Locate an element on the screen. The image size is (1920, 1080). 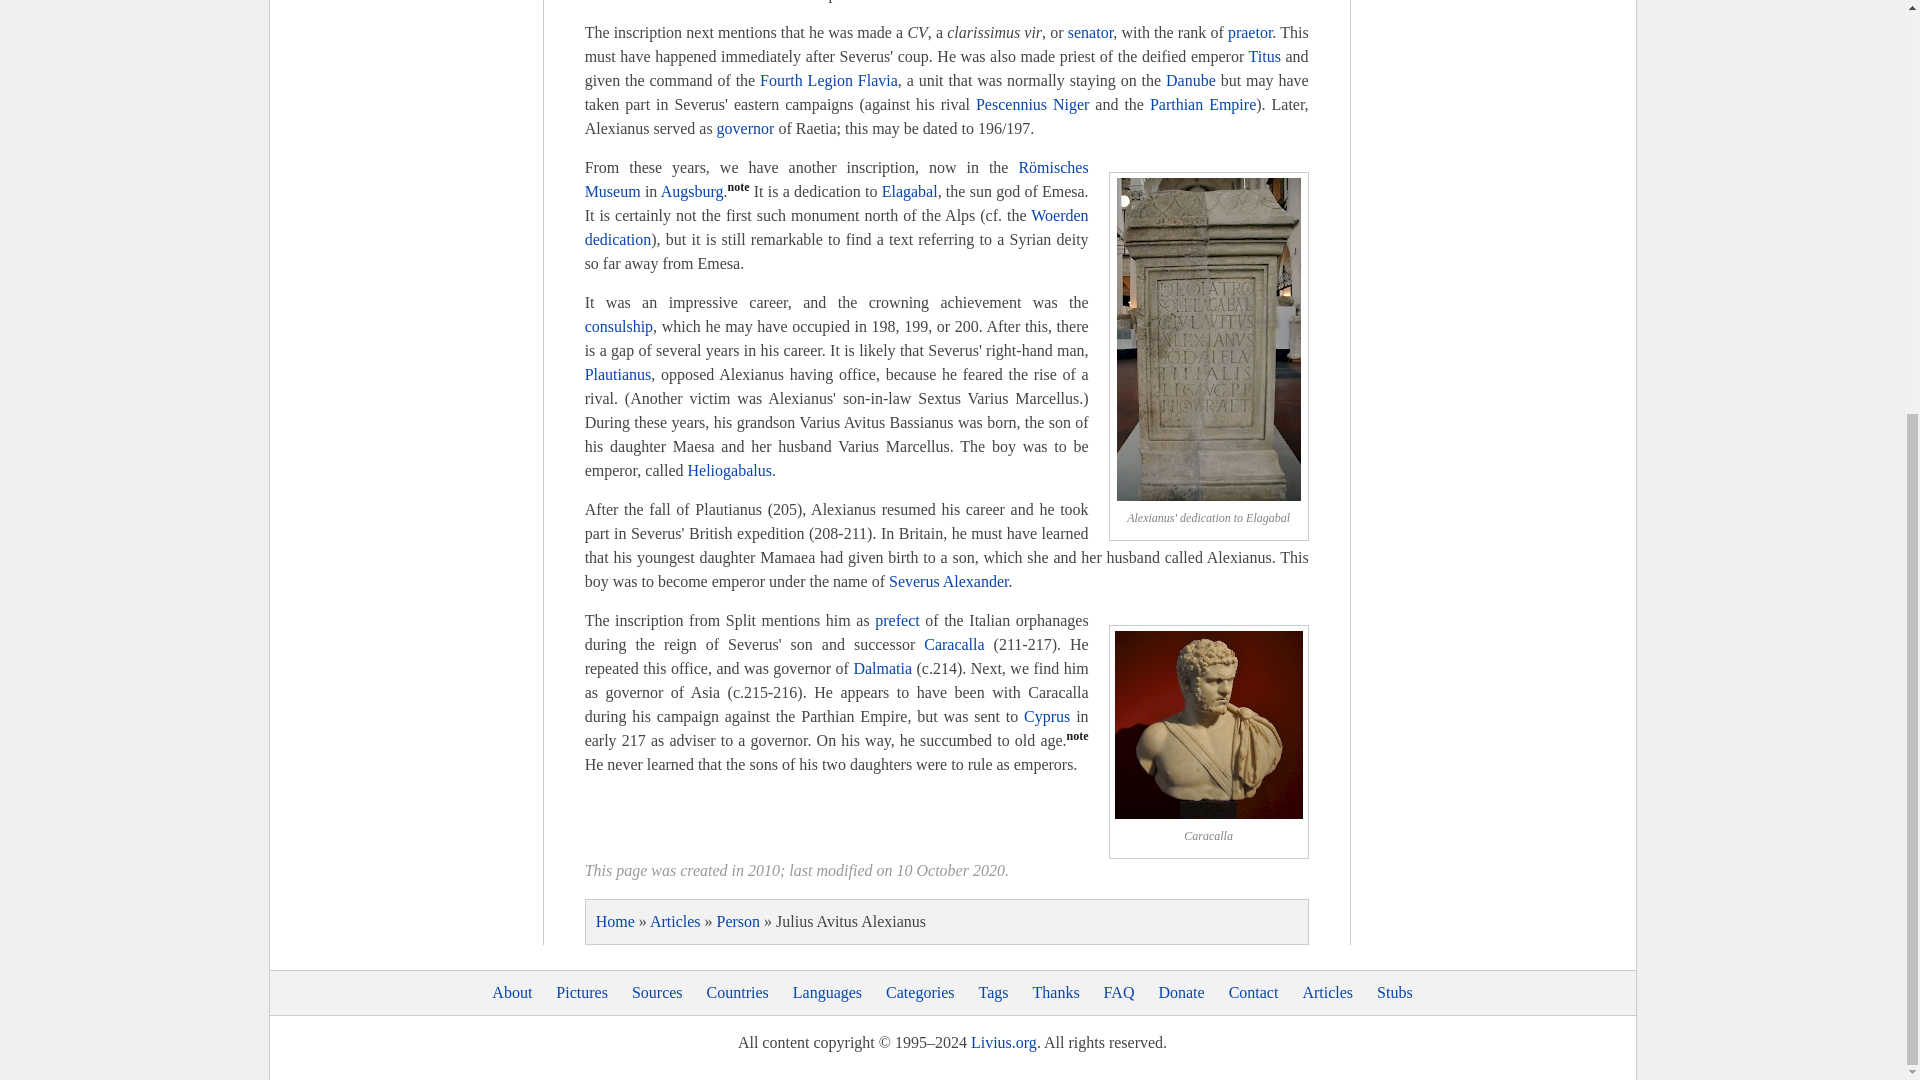
praetor is located at coordinates (1250, 32).